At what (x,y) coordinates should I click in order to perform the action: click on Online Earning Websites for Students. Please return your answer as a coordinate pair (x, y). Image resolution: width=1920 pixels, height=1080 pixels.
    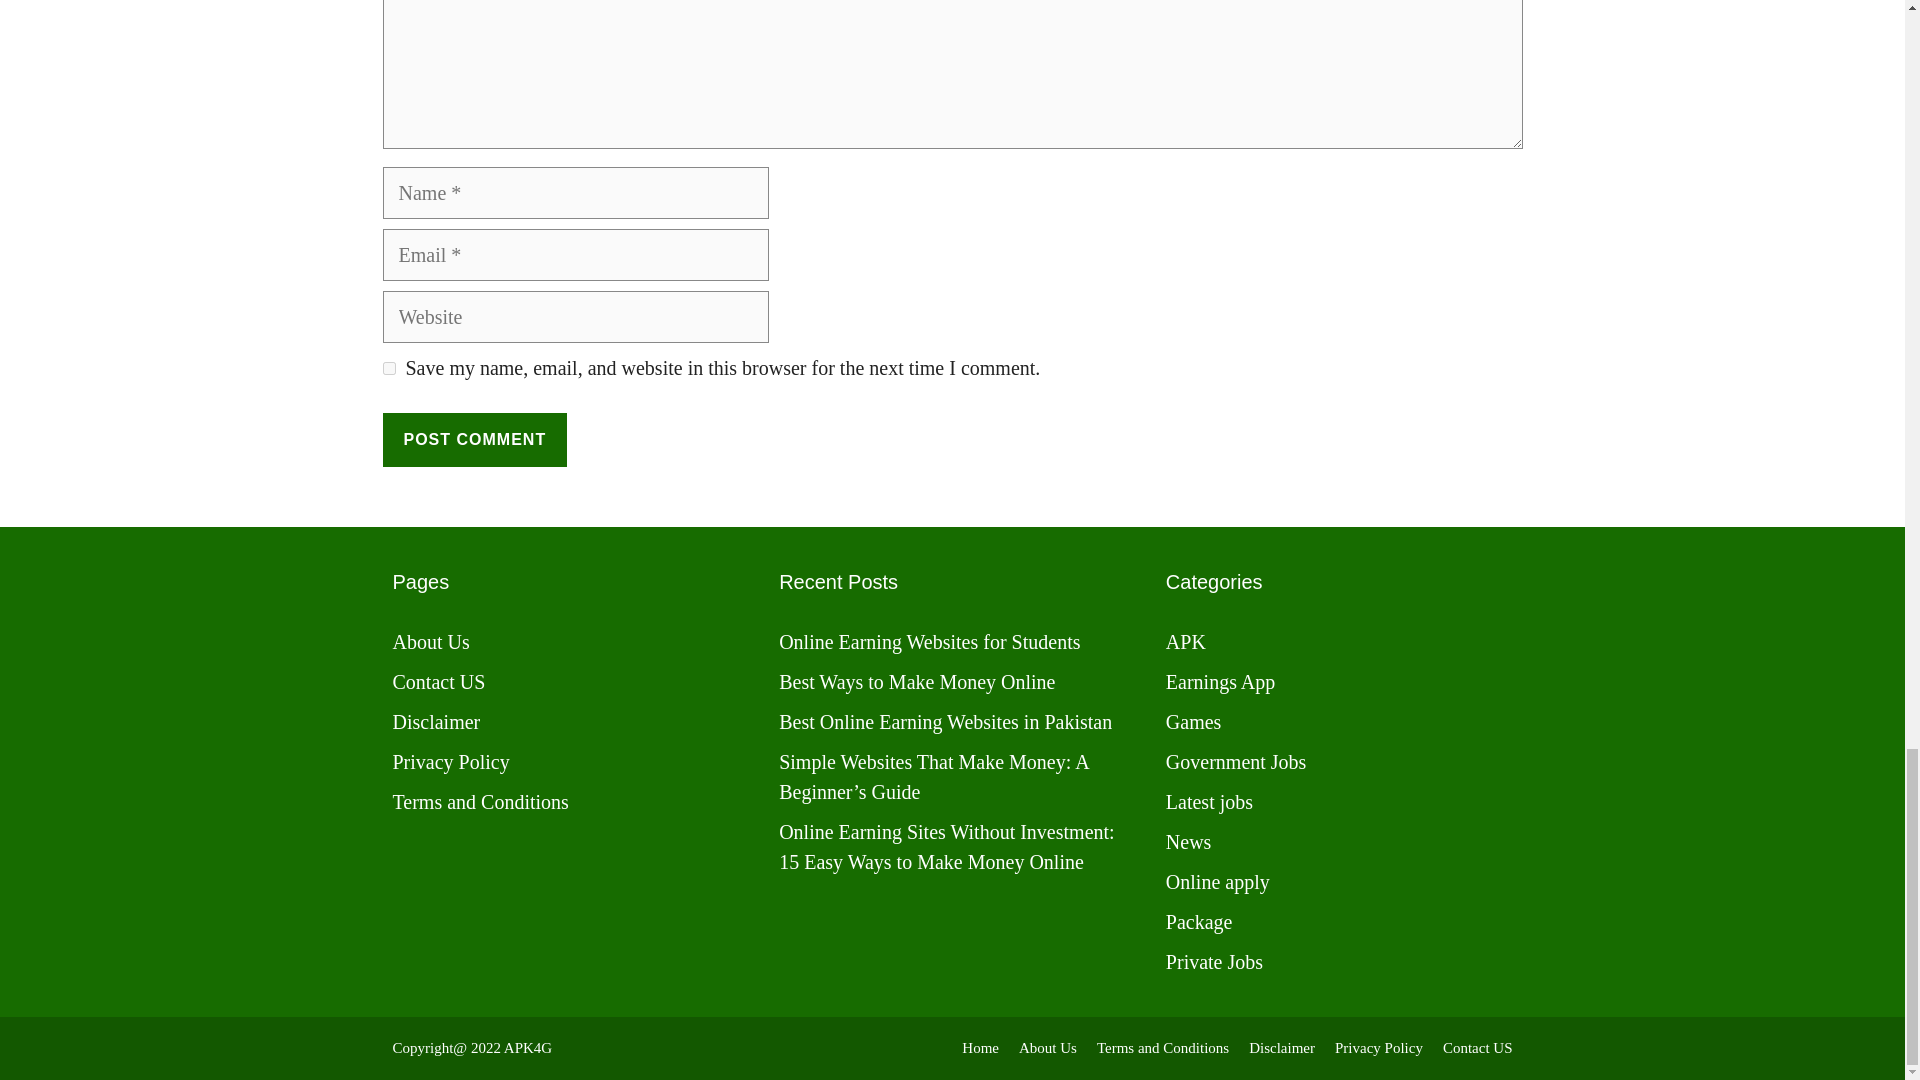
    Looking at the image, I should click on (929, 642).